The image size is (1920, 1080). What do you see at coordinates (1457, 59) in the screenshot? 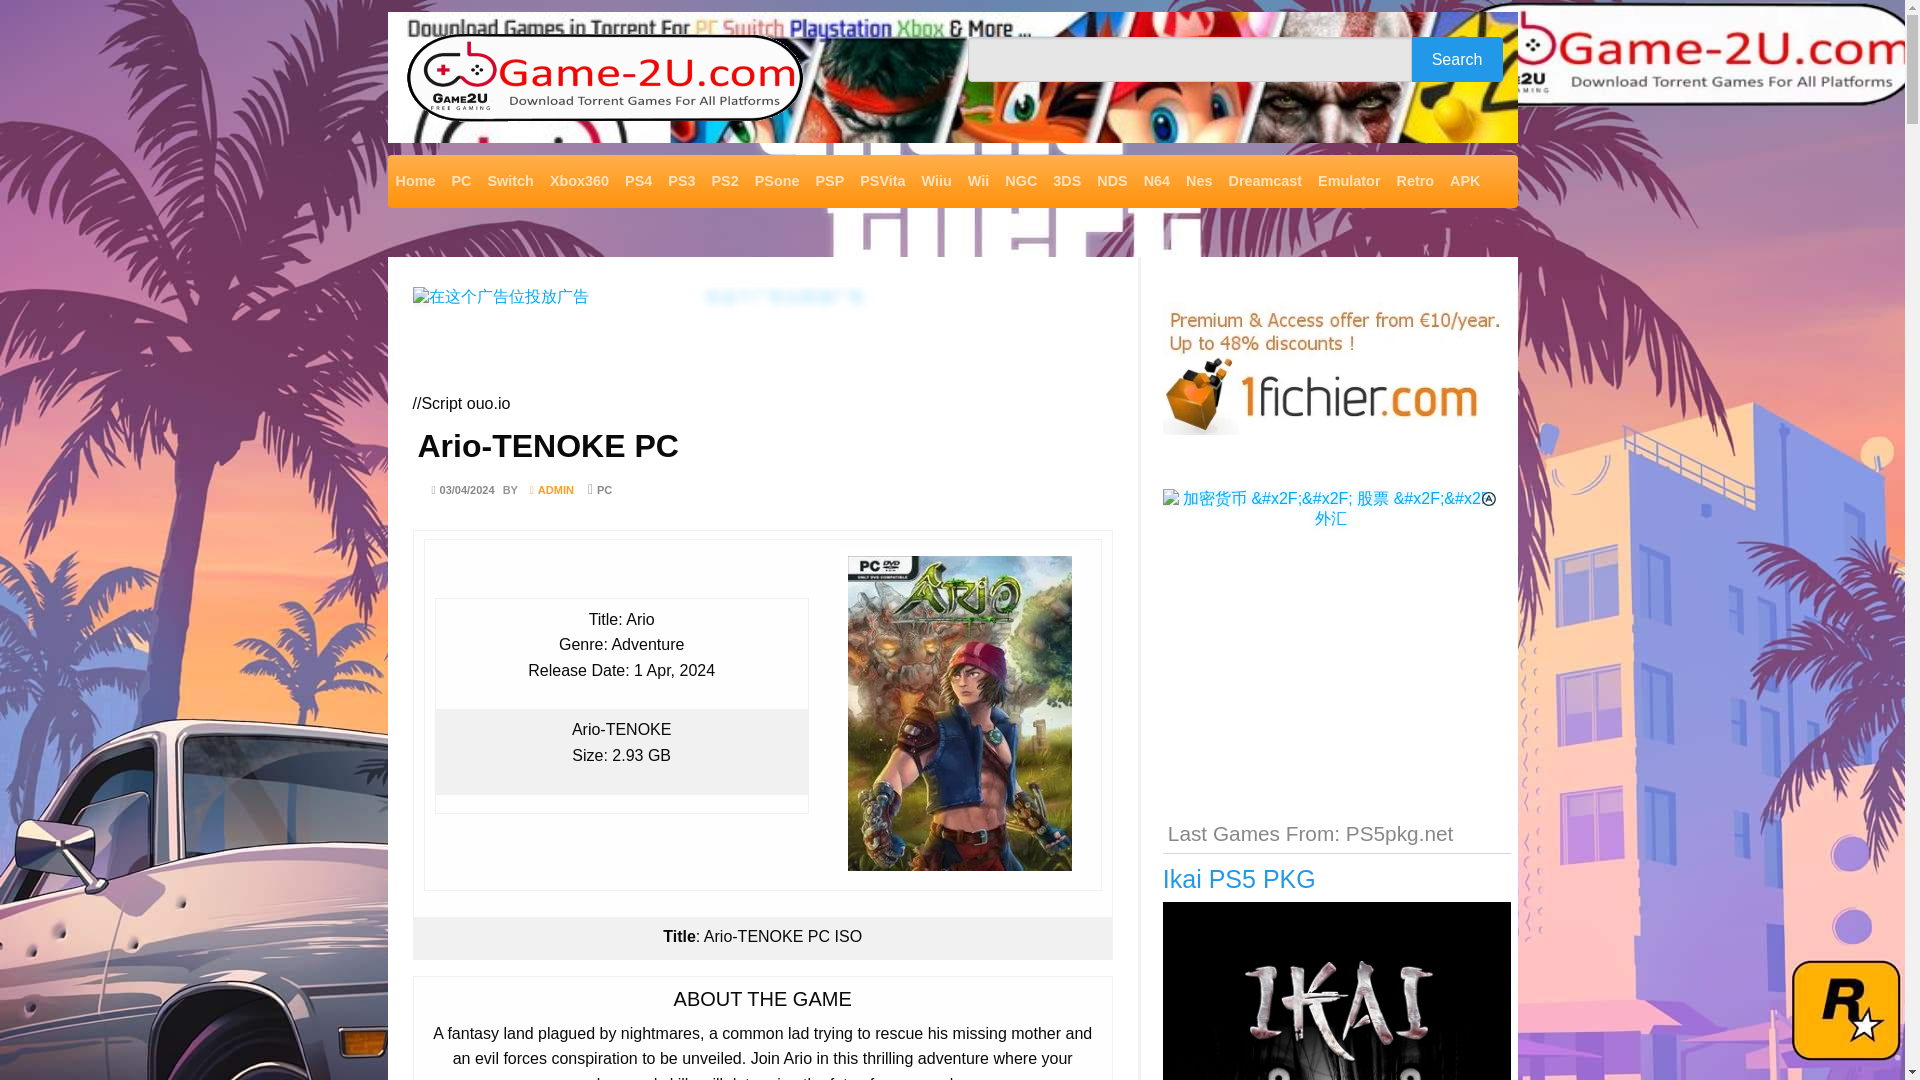
I see `Search` at bounding box center [1457, 59].